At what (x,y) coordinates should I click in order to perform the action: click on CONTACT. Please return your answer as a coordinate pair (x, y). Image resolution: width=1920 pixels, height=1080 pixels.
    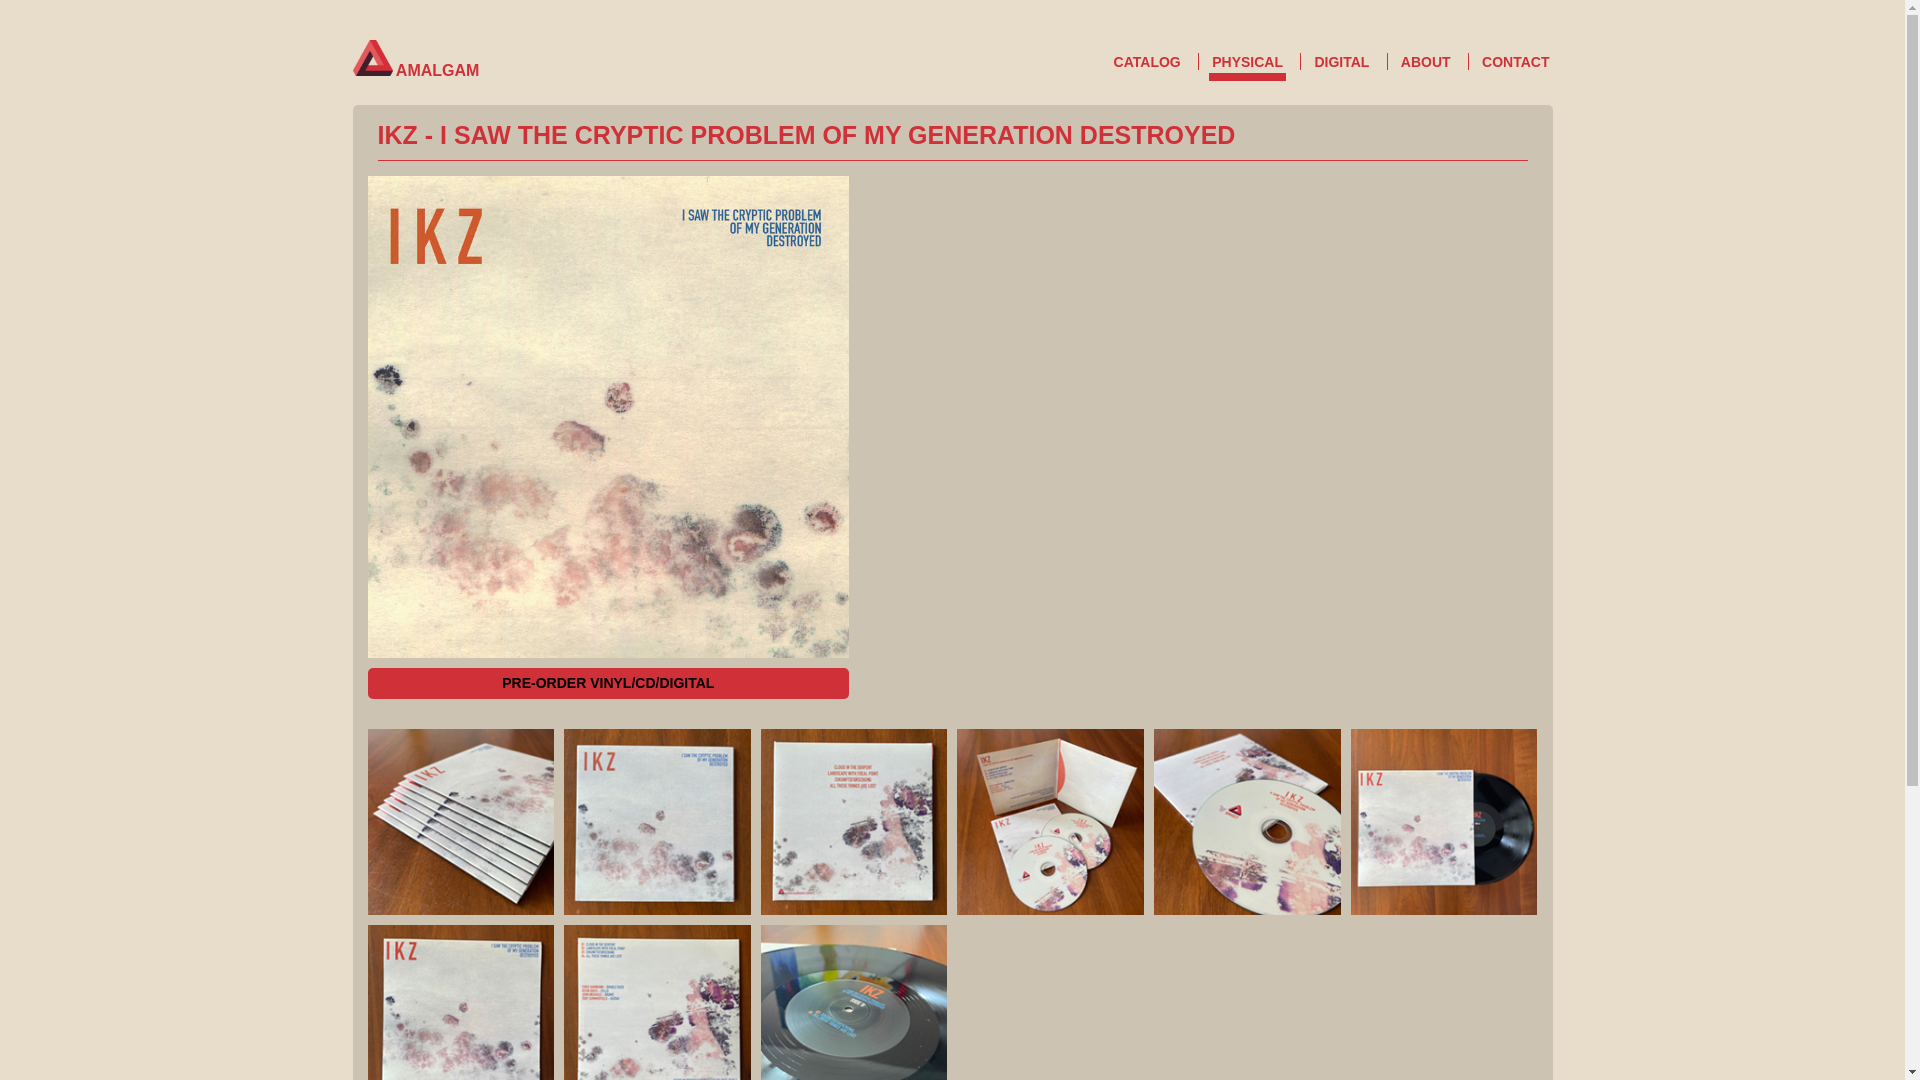
    Looking at the image, I should click on (1514, 62).